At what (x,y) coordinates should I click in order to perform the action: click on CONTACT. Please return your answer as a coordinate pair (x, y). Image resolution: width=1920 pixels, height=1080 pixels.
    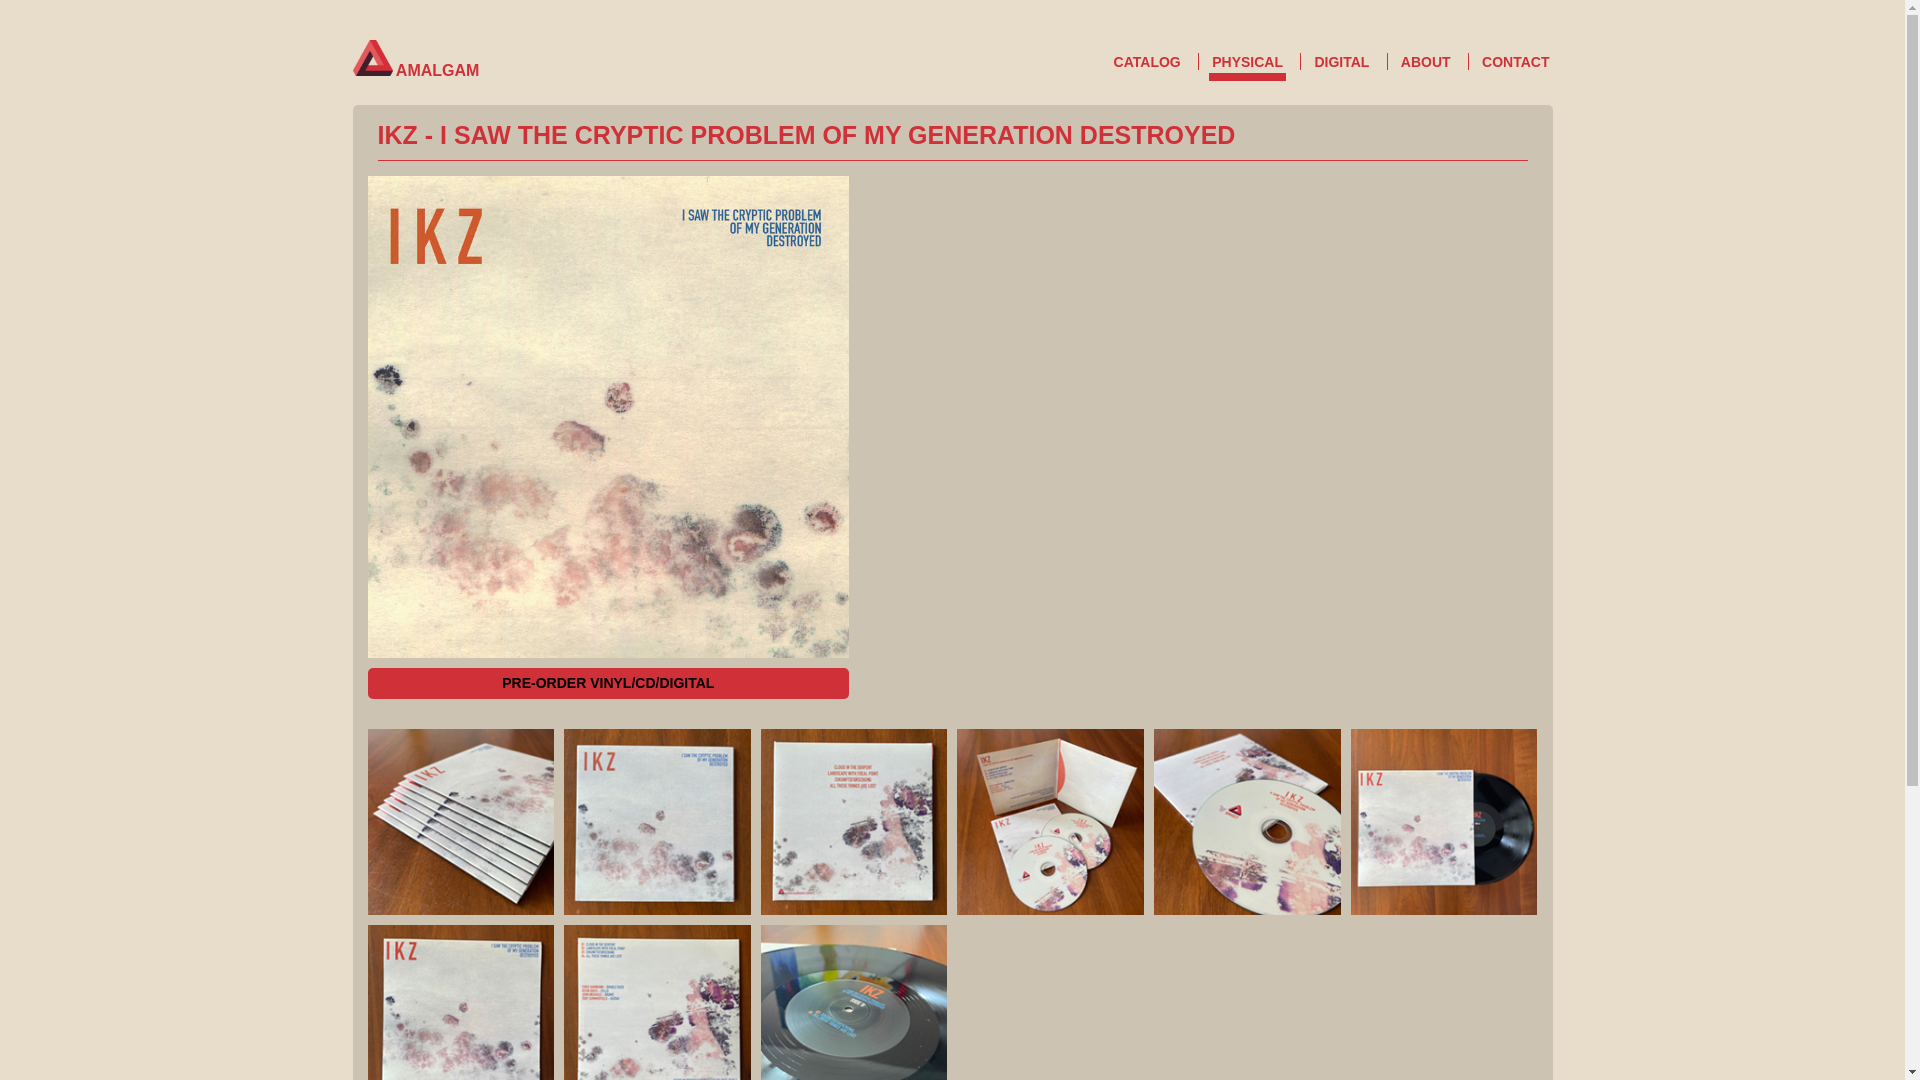
    Looking at the image, I should click on (1514, 62).